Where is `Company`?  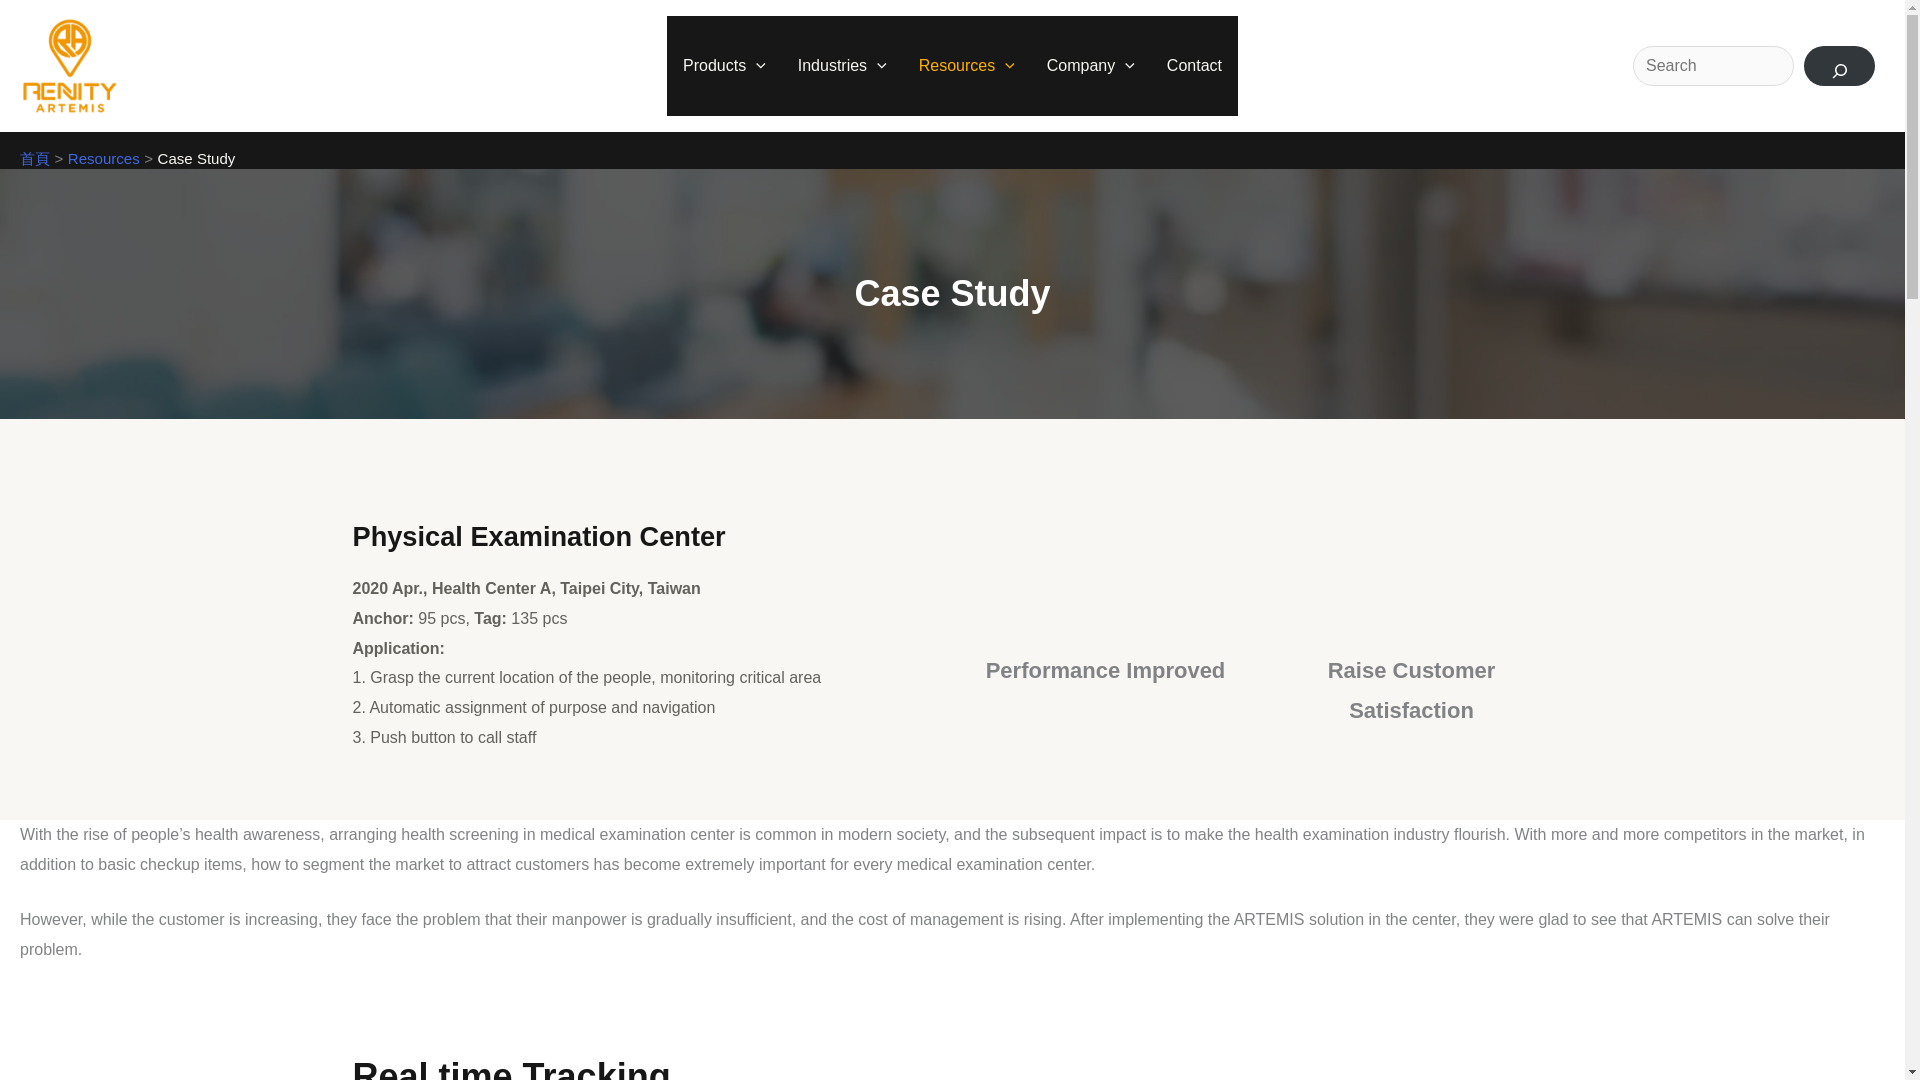
Company is located at coordinates (1090, 66).